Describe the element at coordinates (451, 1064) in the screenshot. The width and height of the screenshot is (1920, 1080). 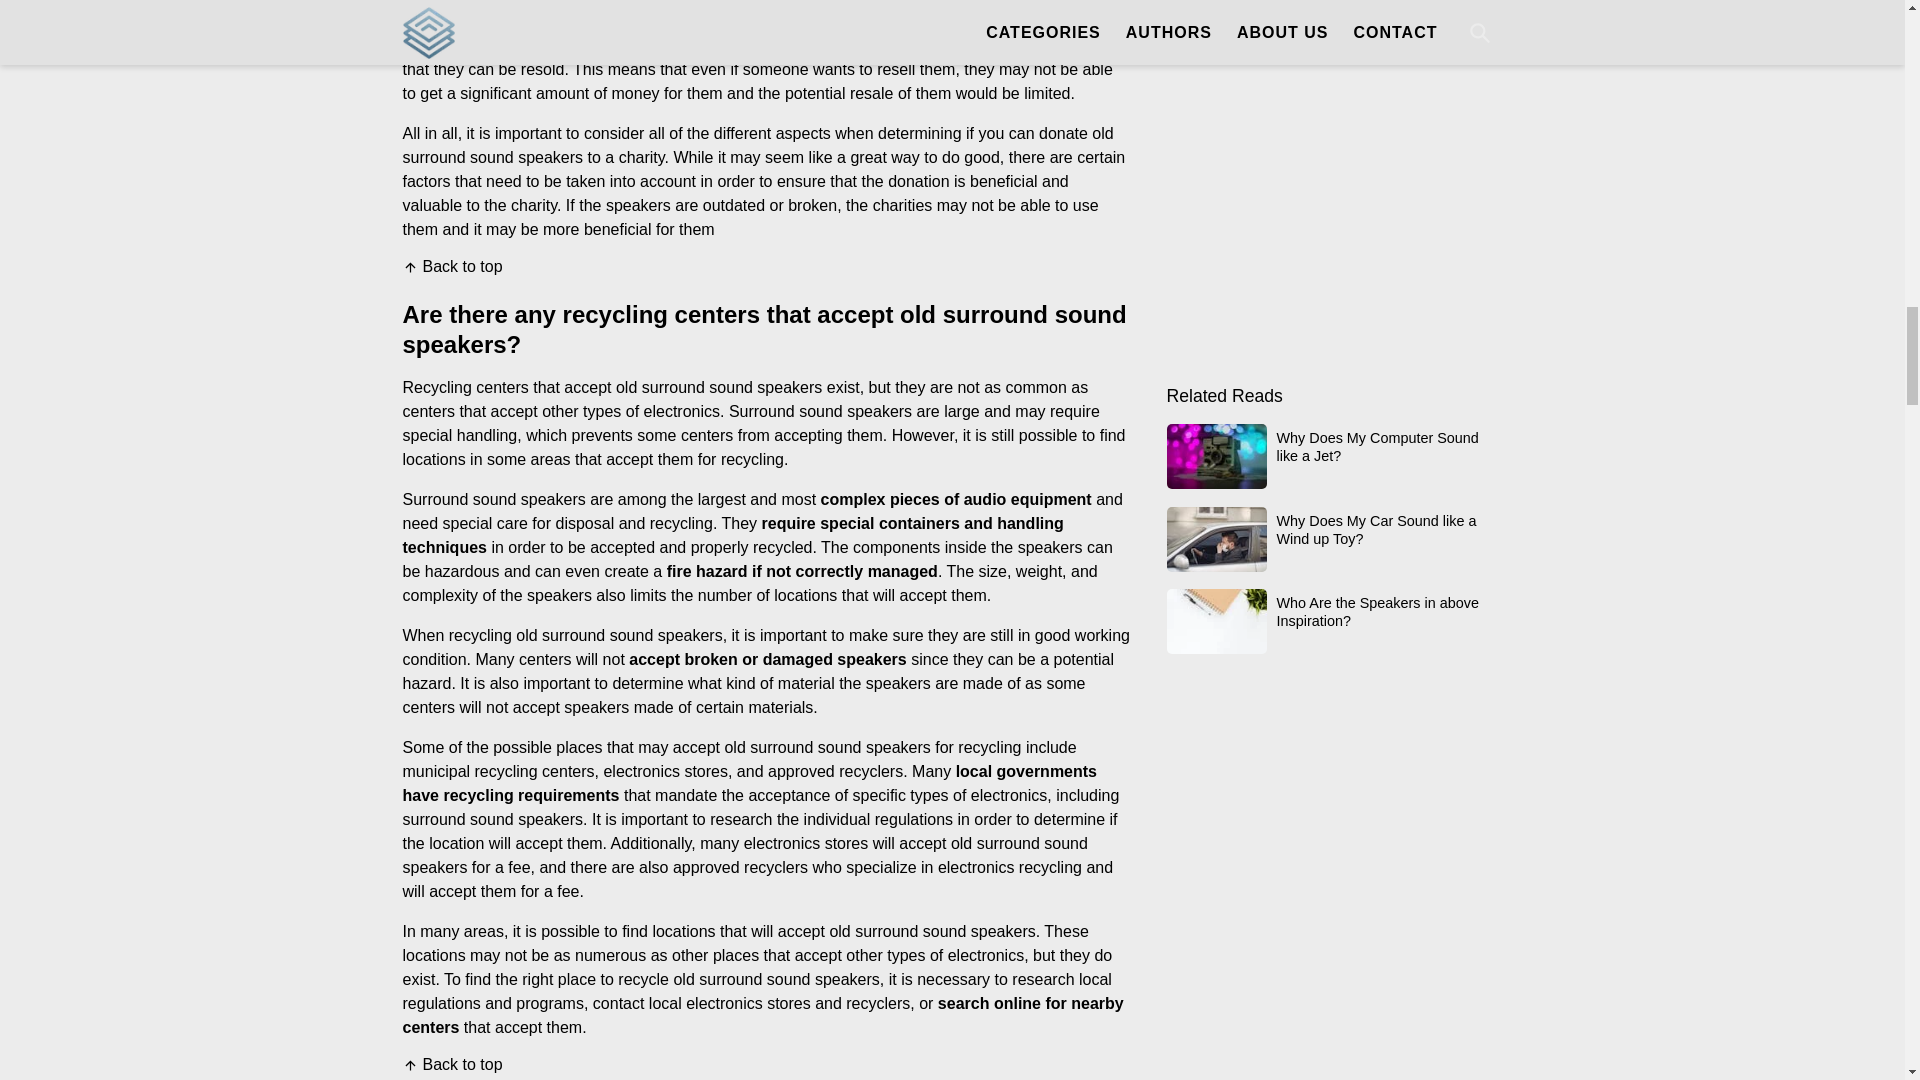
I see `Back to top` at that location.